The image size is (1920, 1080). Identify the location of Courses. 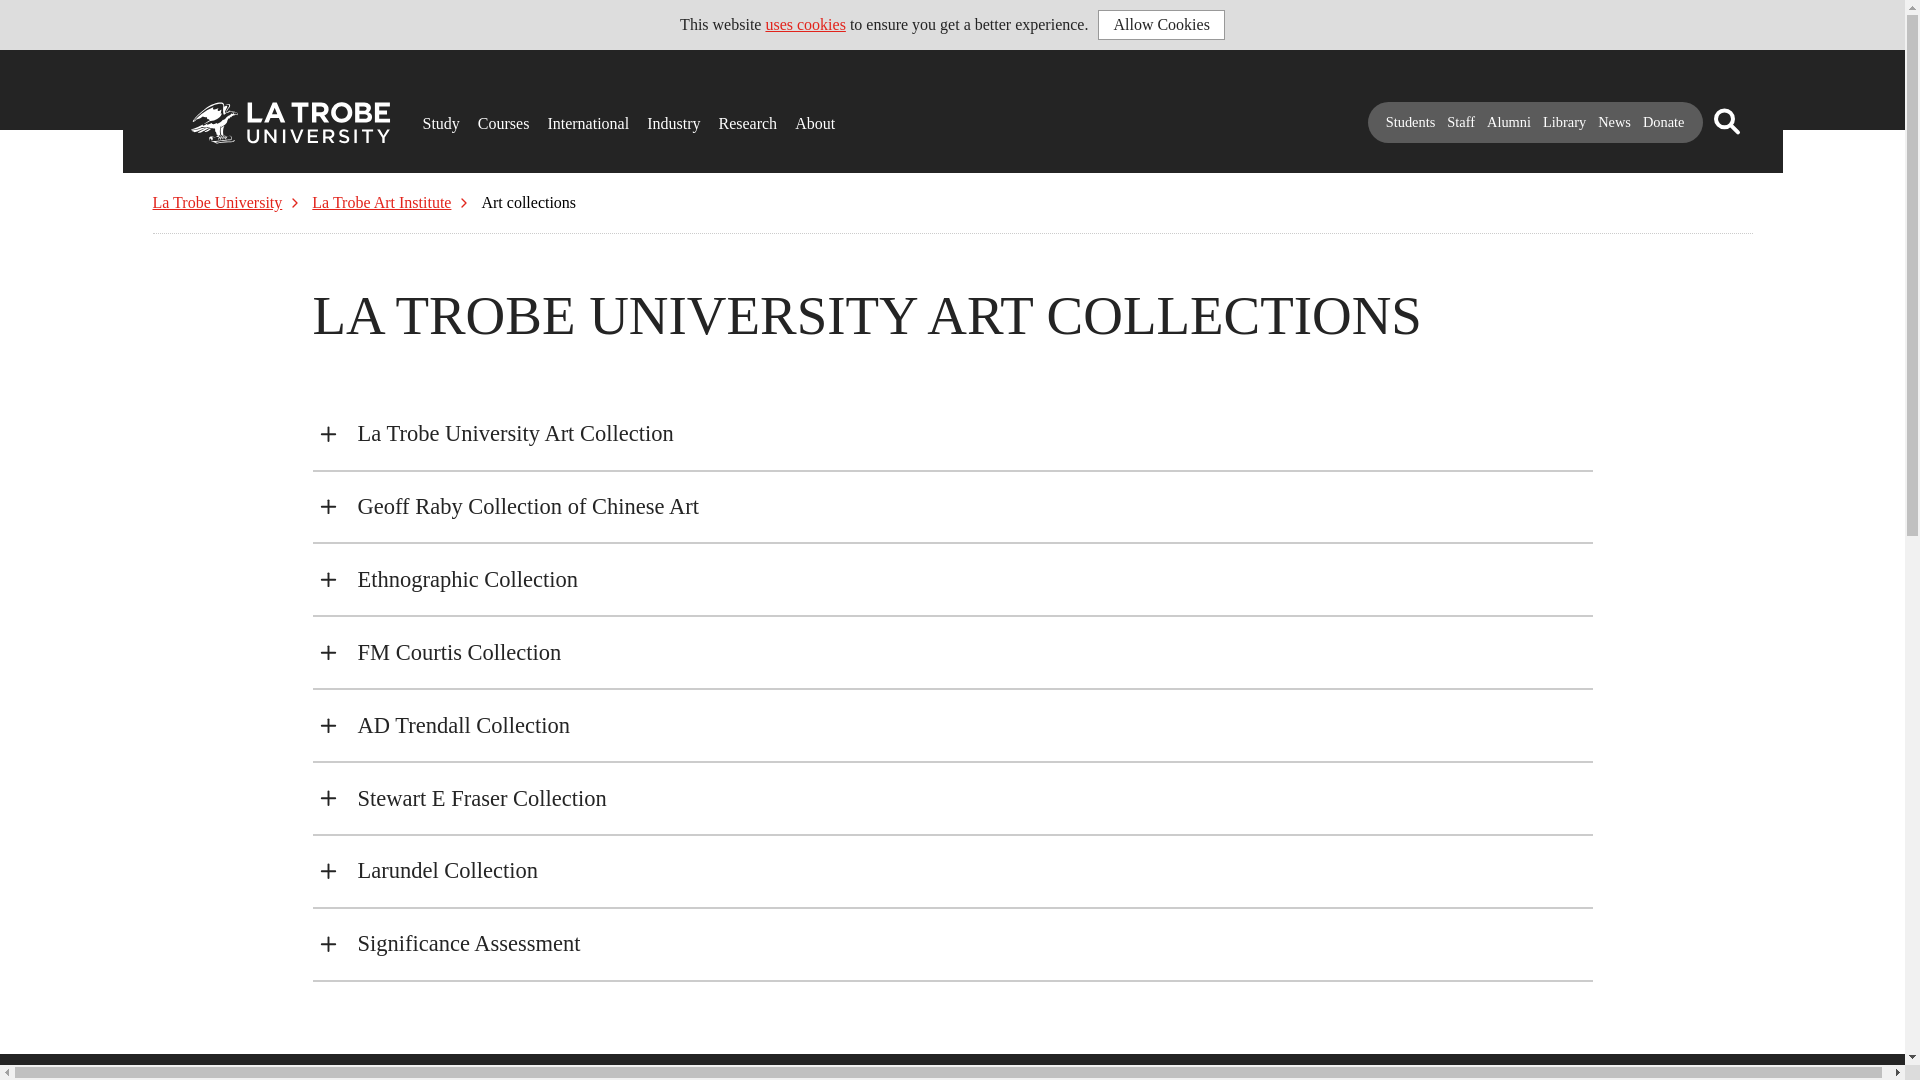
(484, 116).